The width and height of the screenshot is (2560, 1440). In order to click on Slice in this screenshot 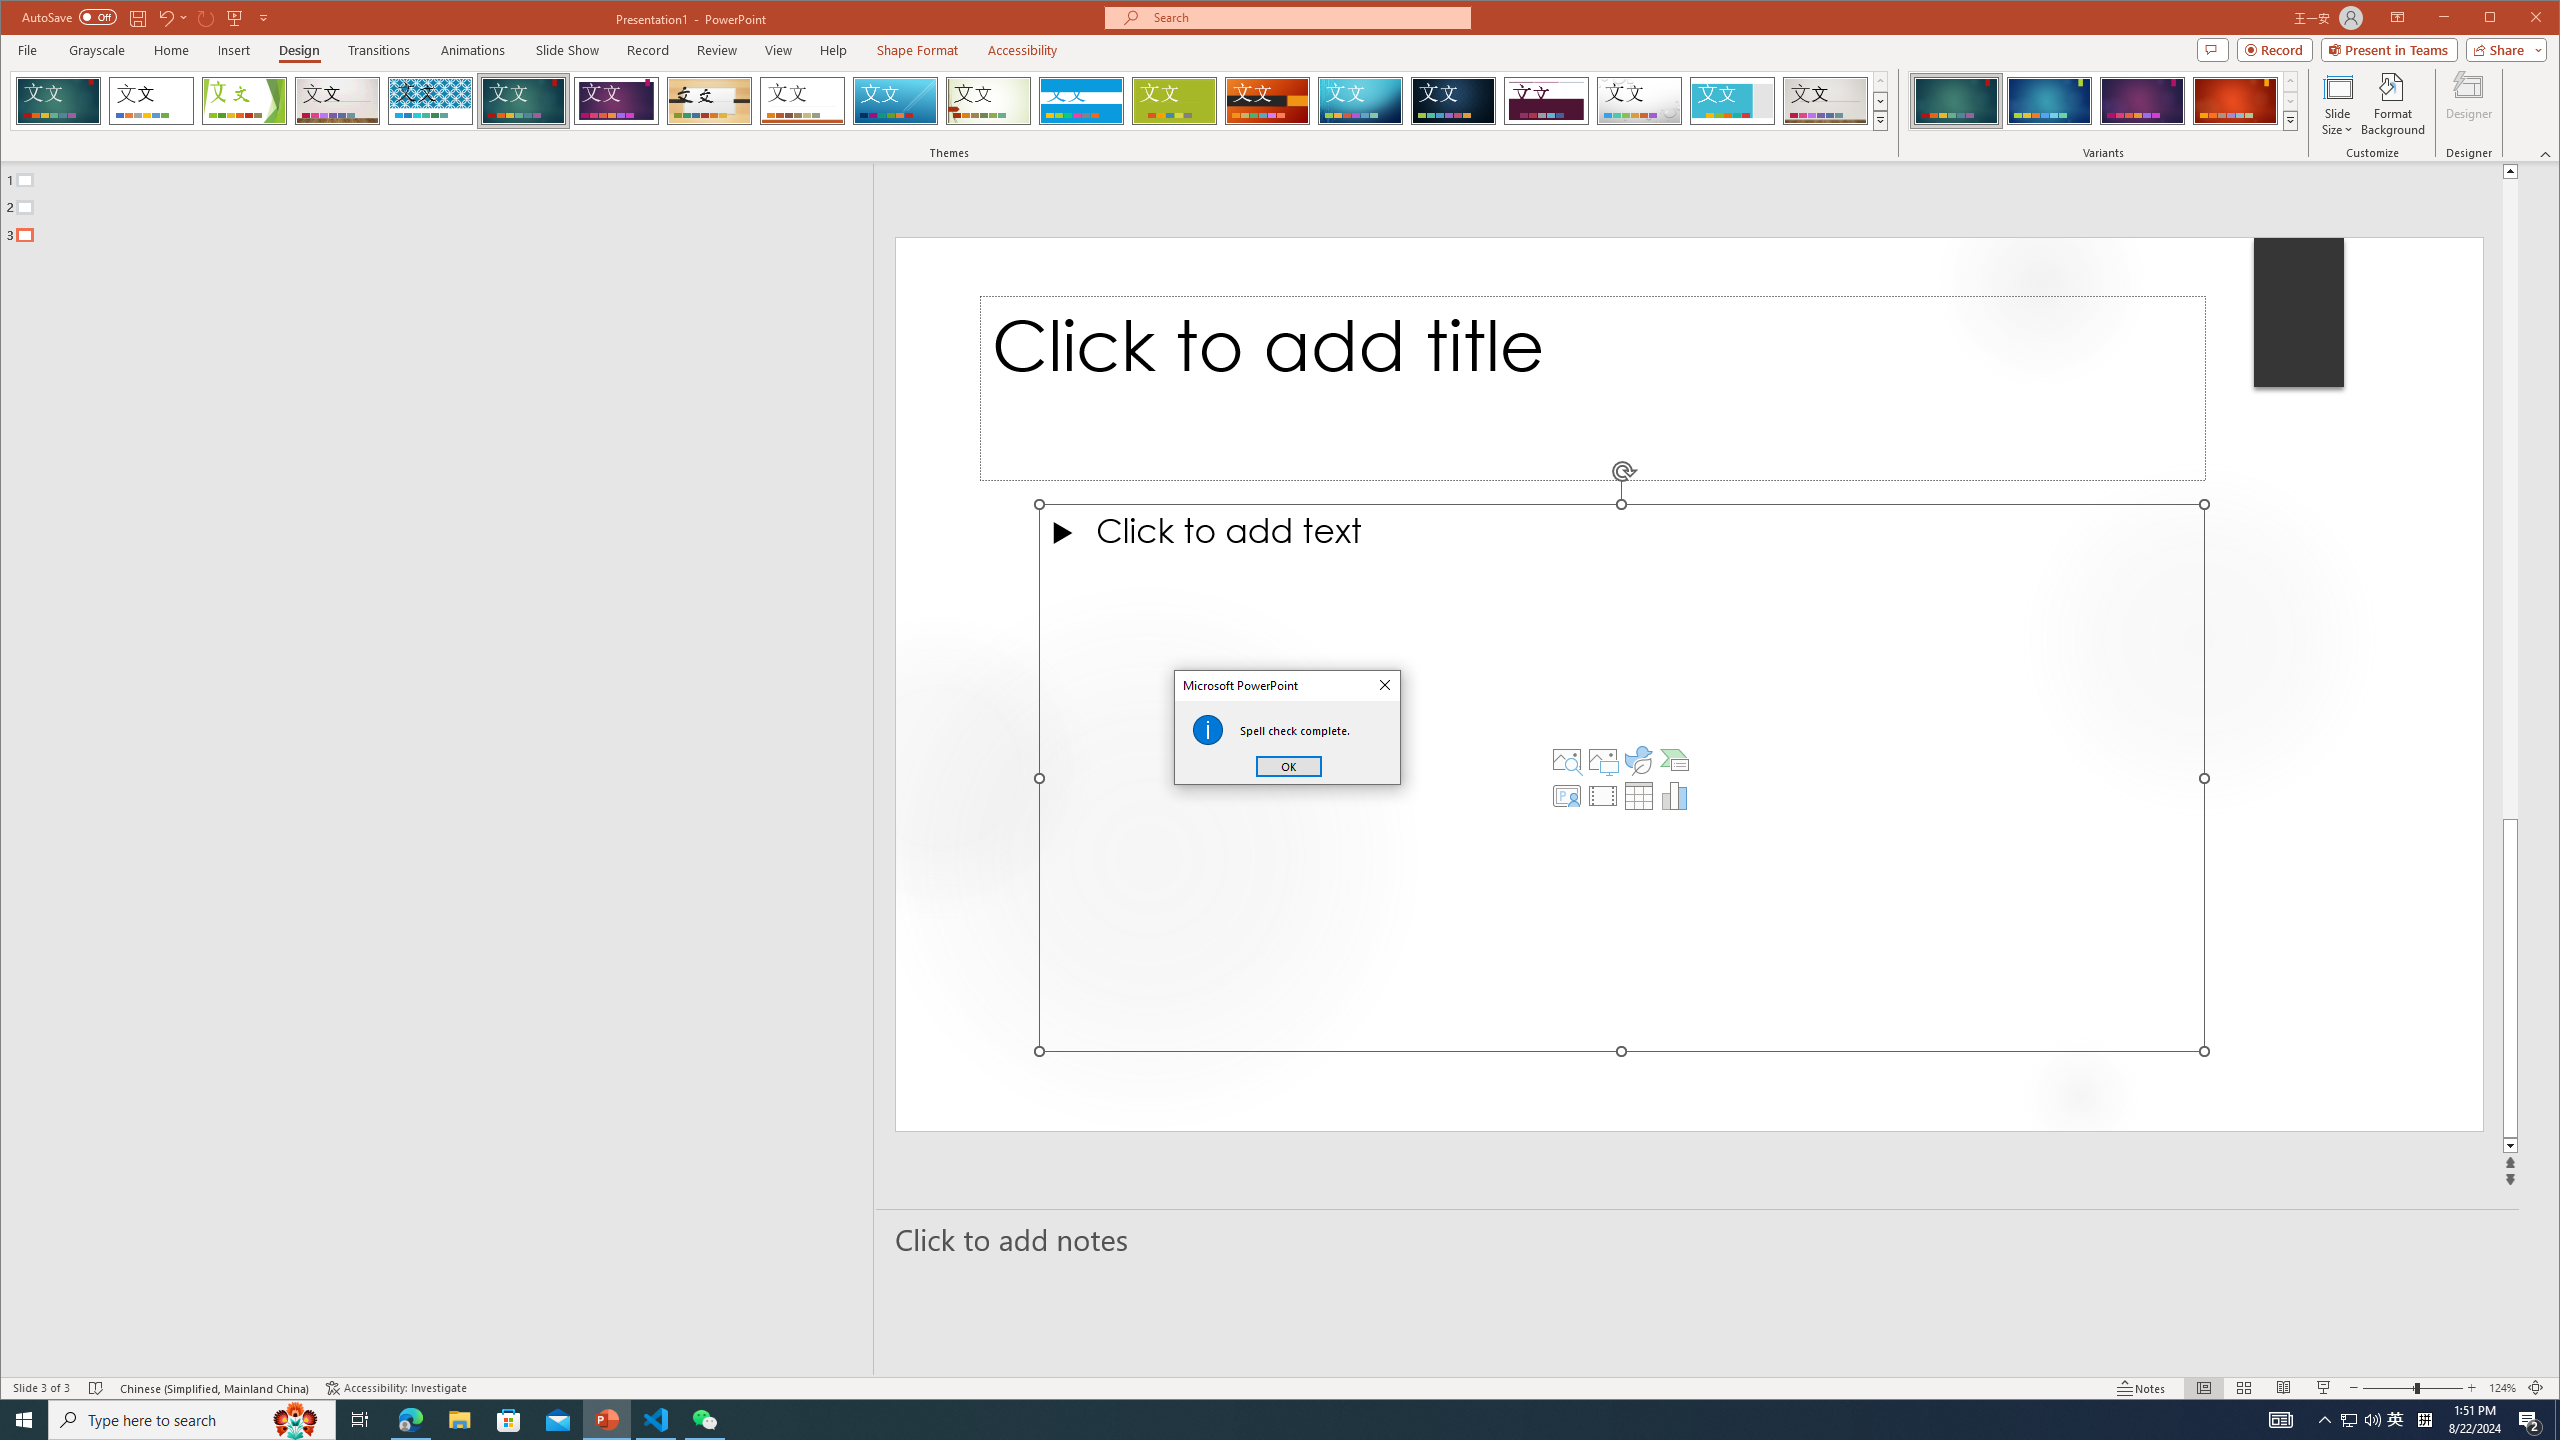, I will do `click(896, 101)`.